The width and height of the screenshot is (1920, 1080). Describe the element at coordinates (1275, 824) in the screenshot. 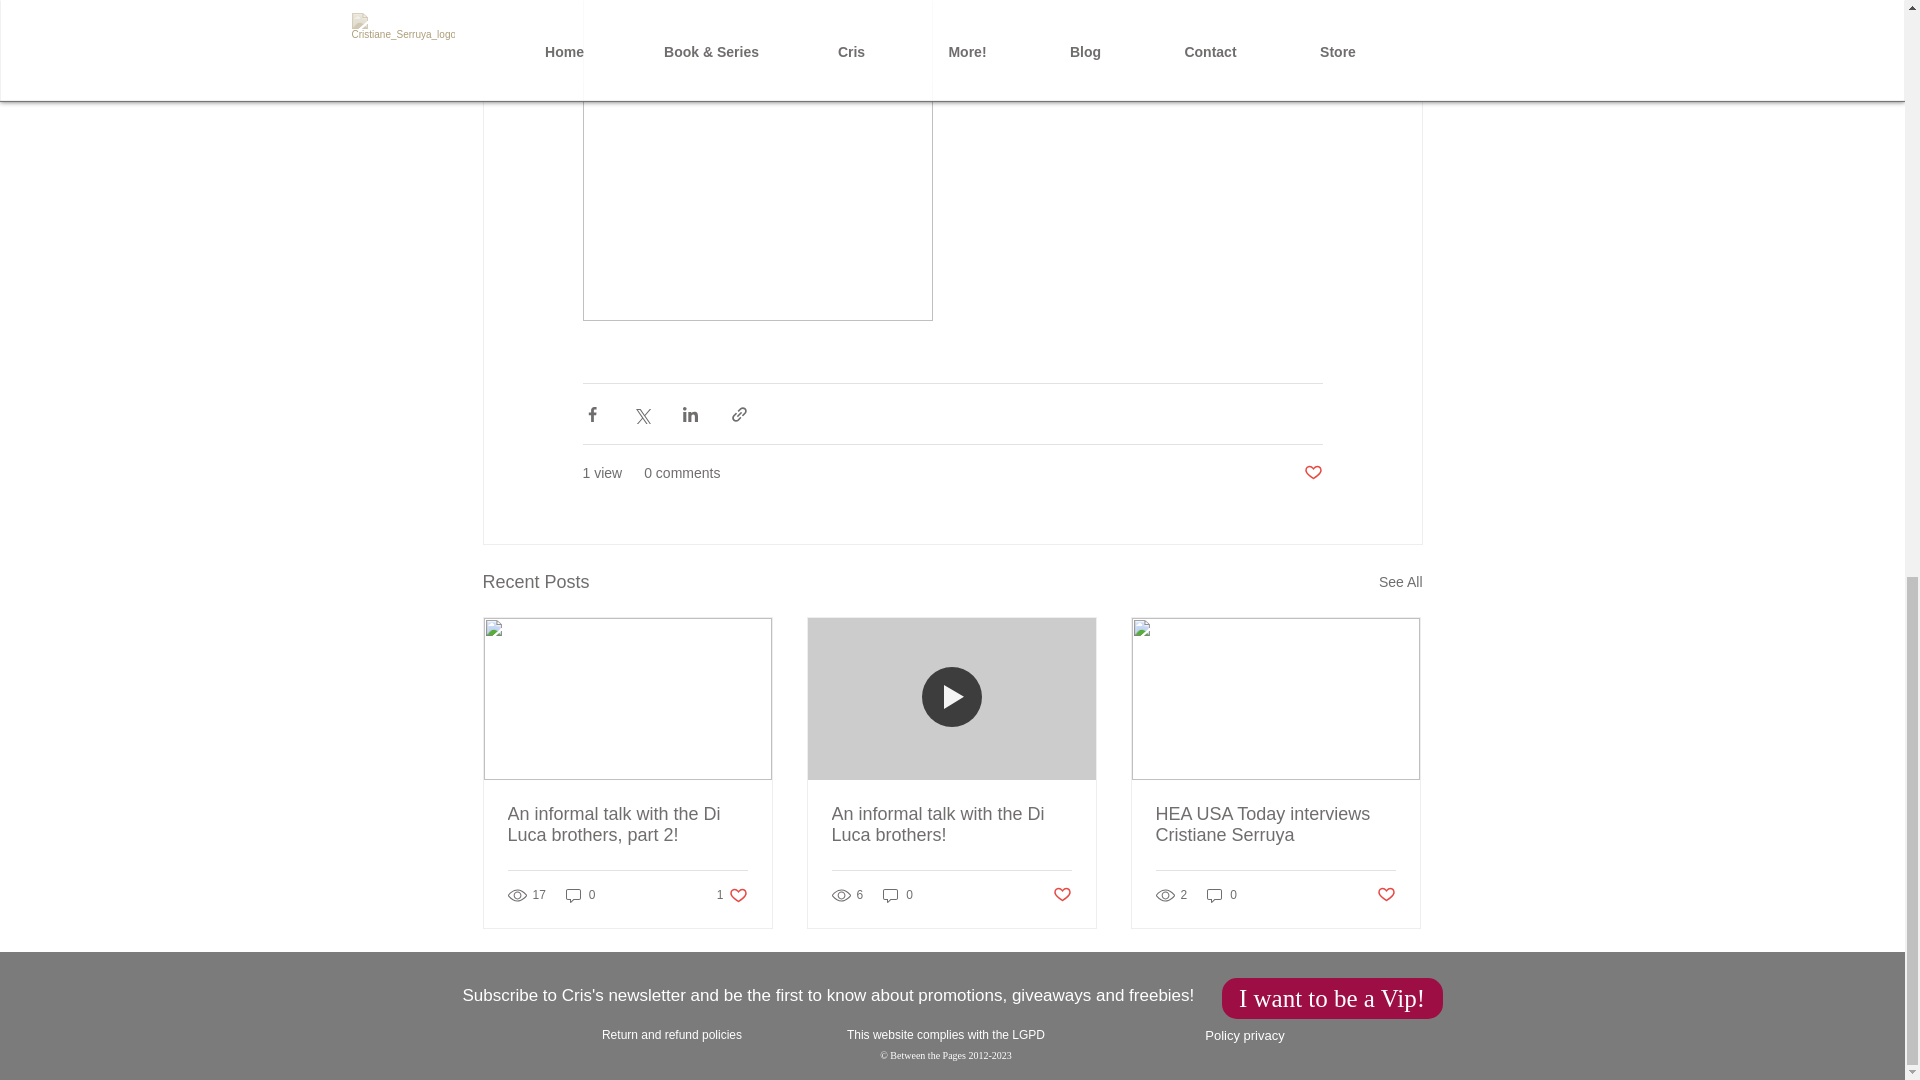

I see `See All` at that location.